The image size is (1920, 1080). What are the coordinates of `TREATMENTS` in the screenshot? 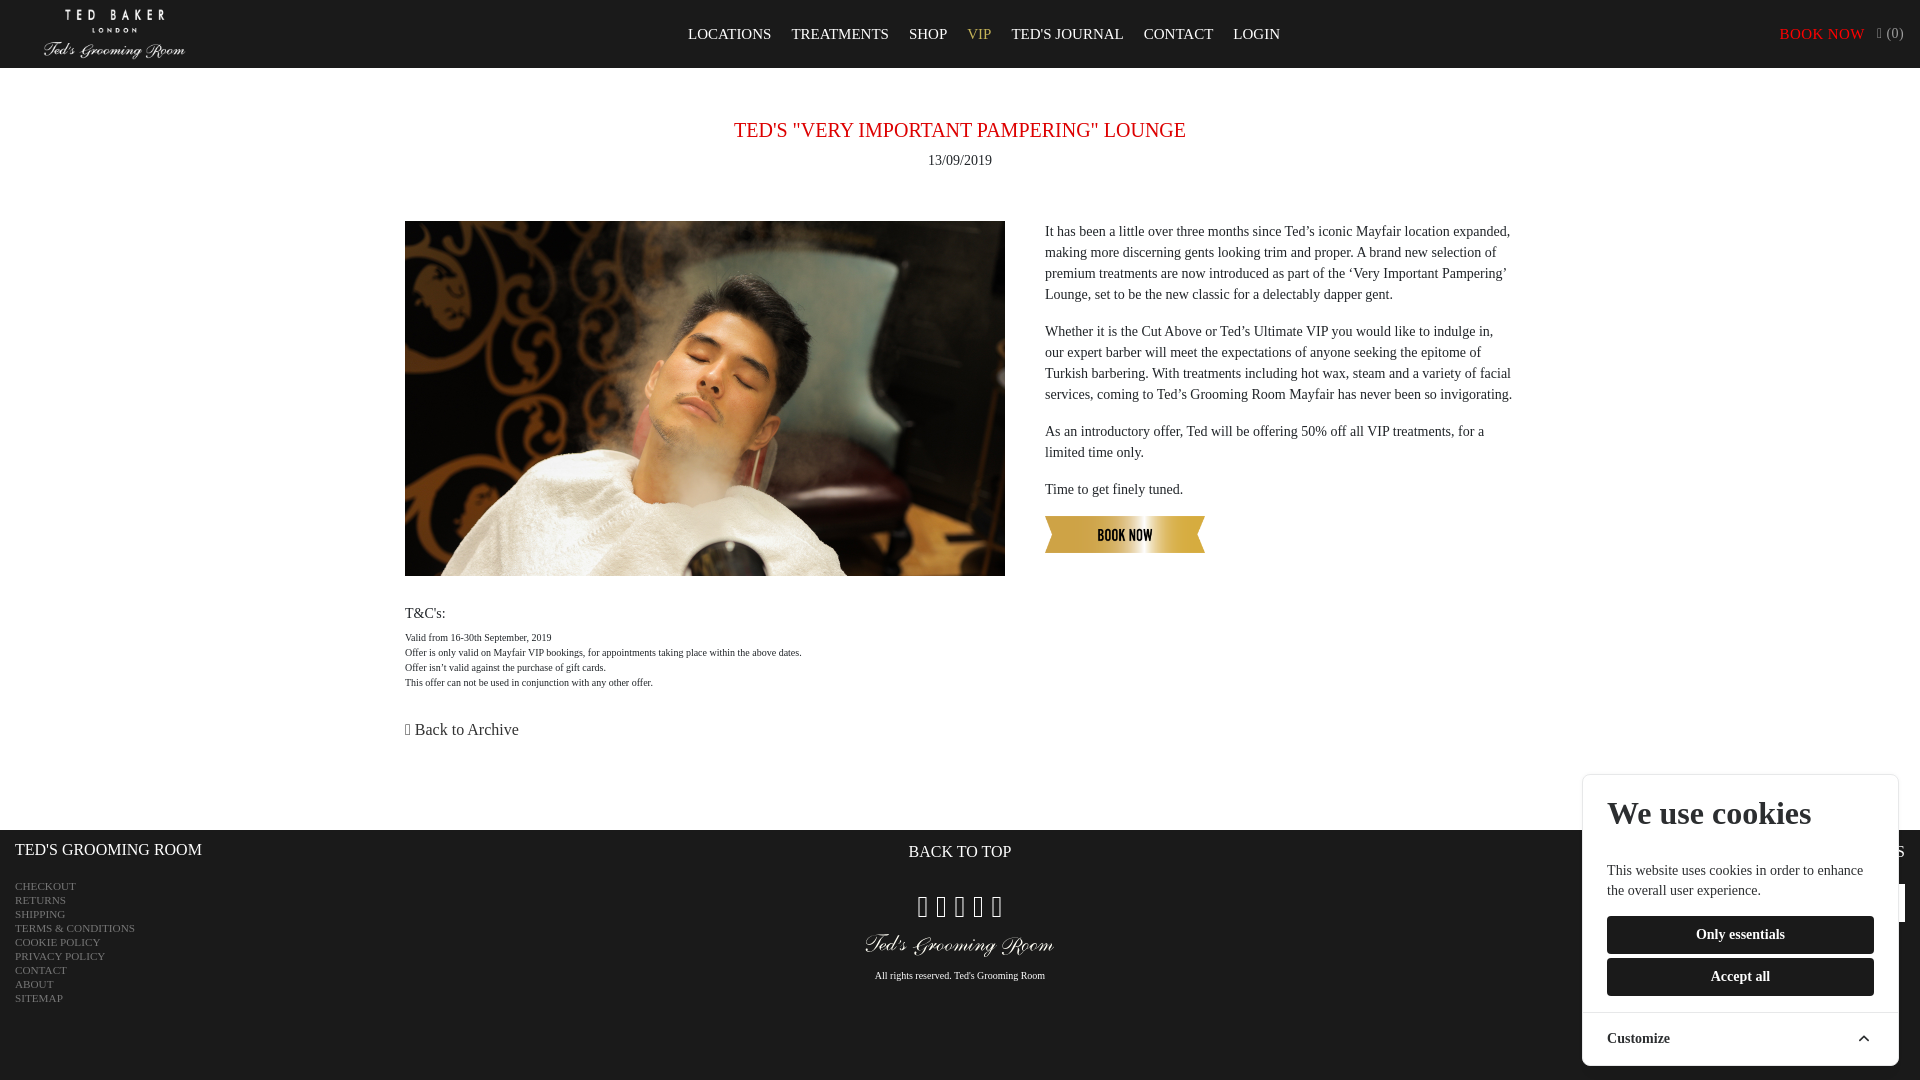 It's located at (840, 34).